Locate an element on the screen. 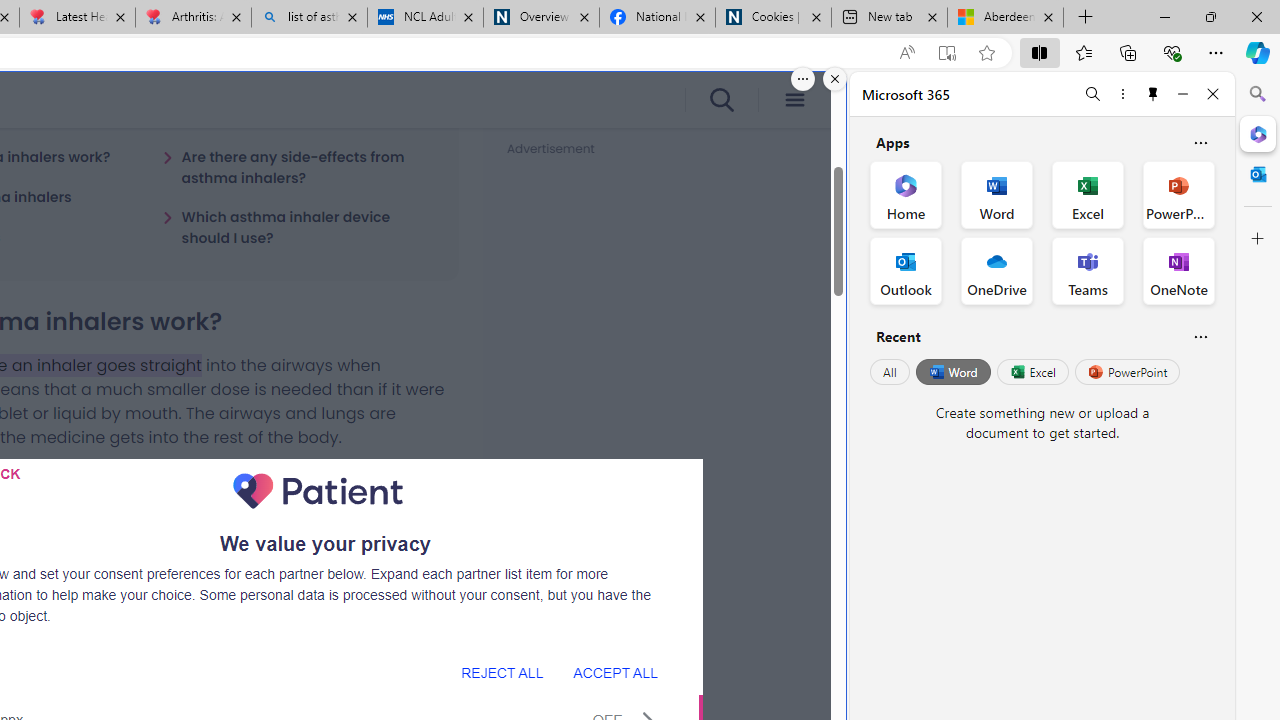 Image resolution: width=1280 pixels, height=720 pixels. Home Office App is located at coordinates (906, 194).